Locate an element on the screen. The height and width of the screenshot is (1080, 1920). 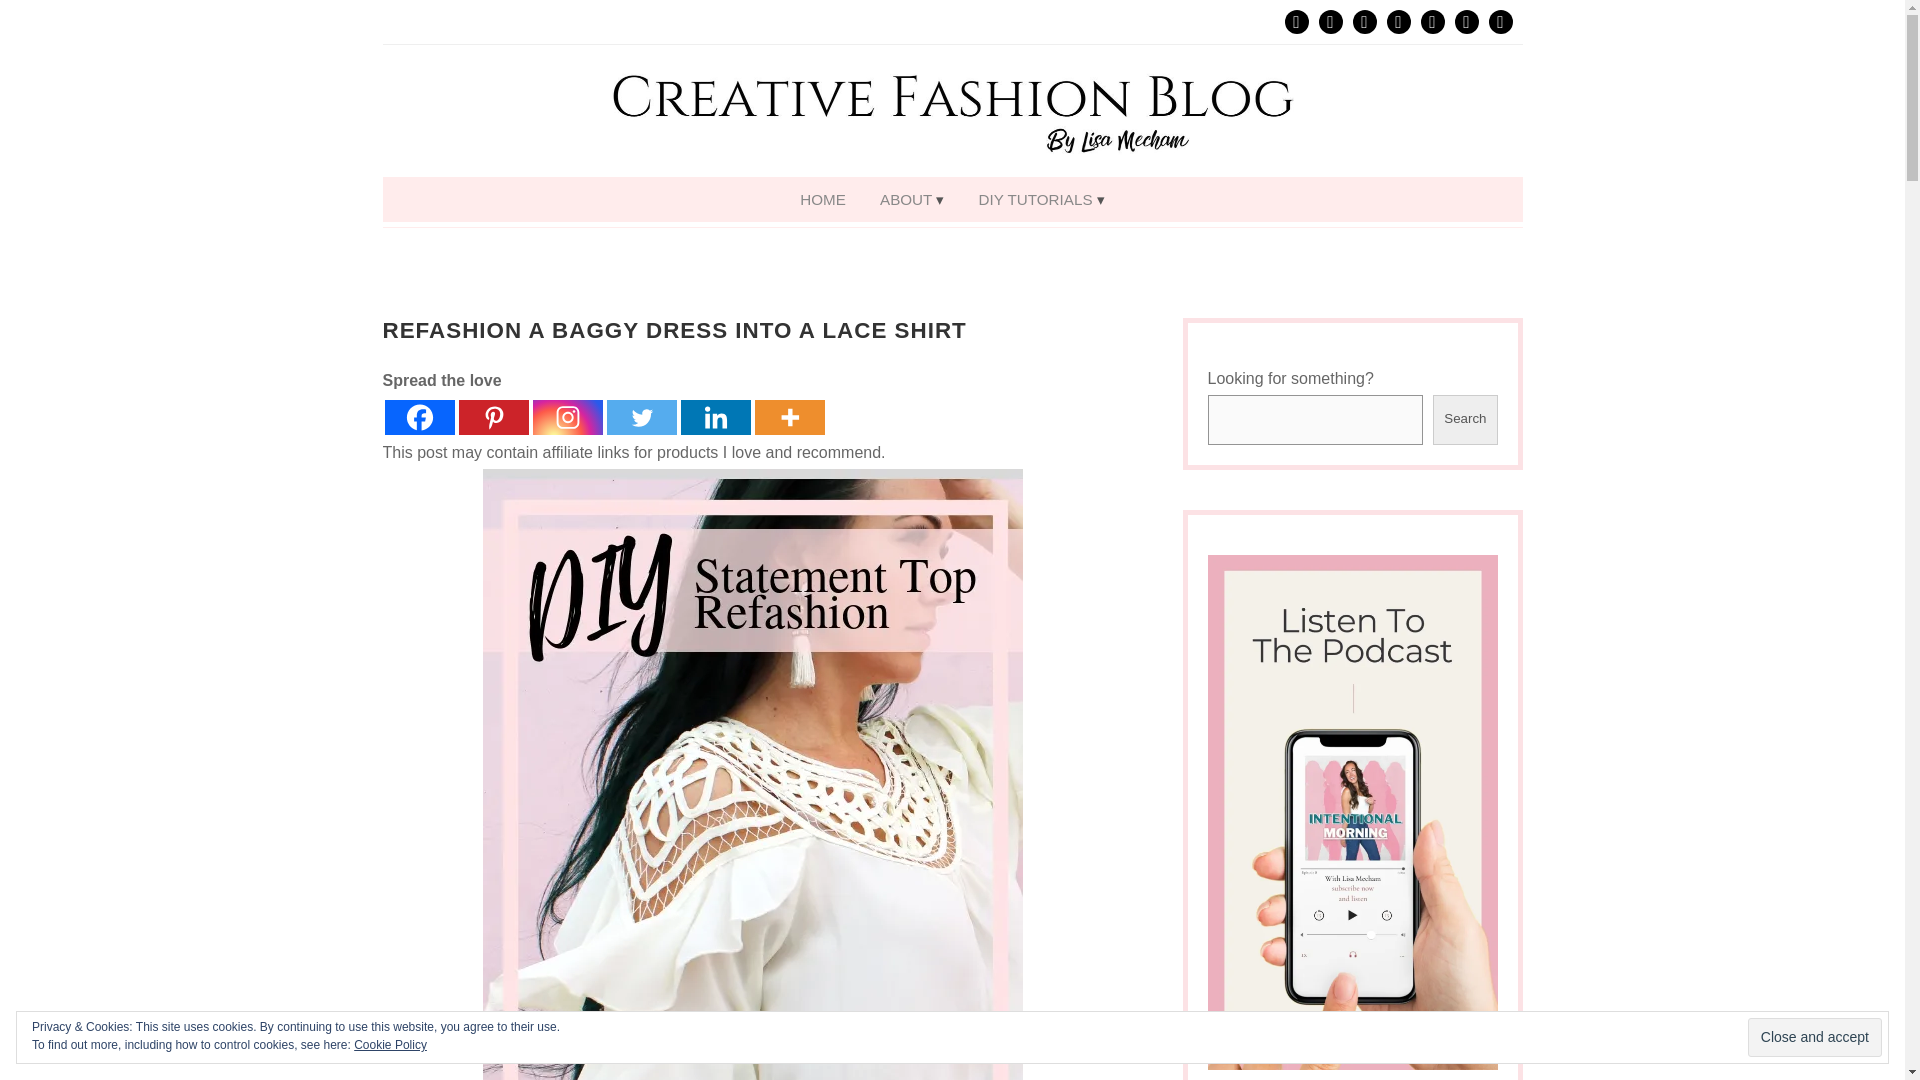
HOME is located at coordinates (822, 198).